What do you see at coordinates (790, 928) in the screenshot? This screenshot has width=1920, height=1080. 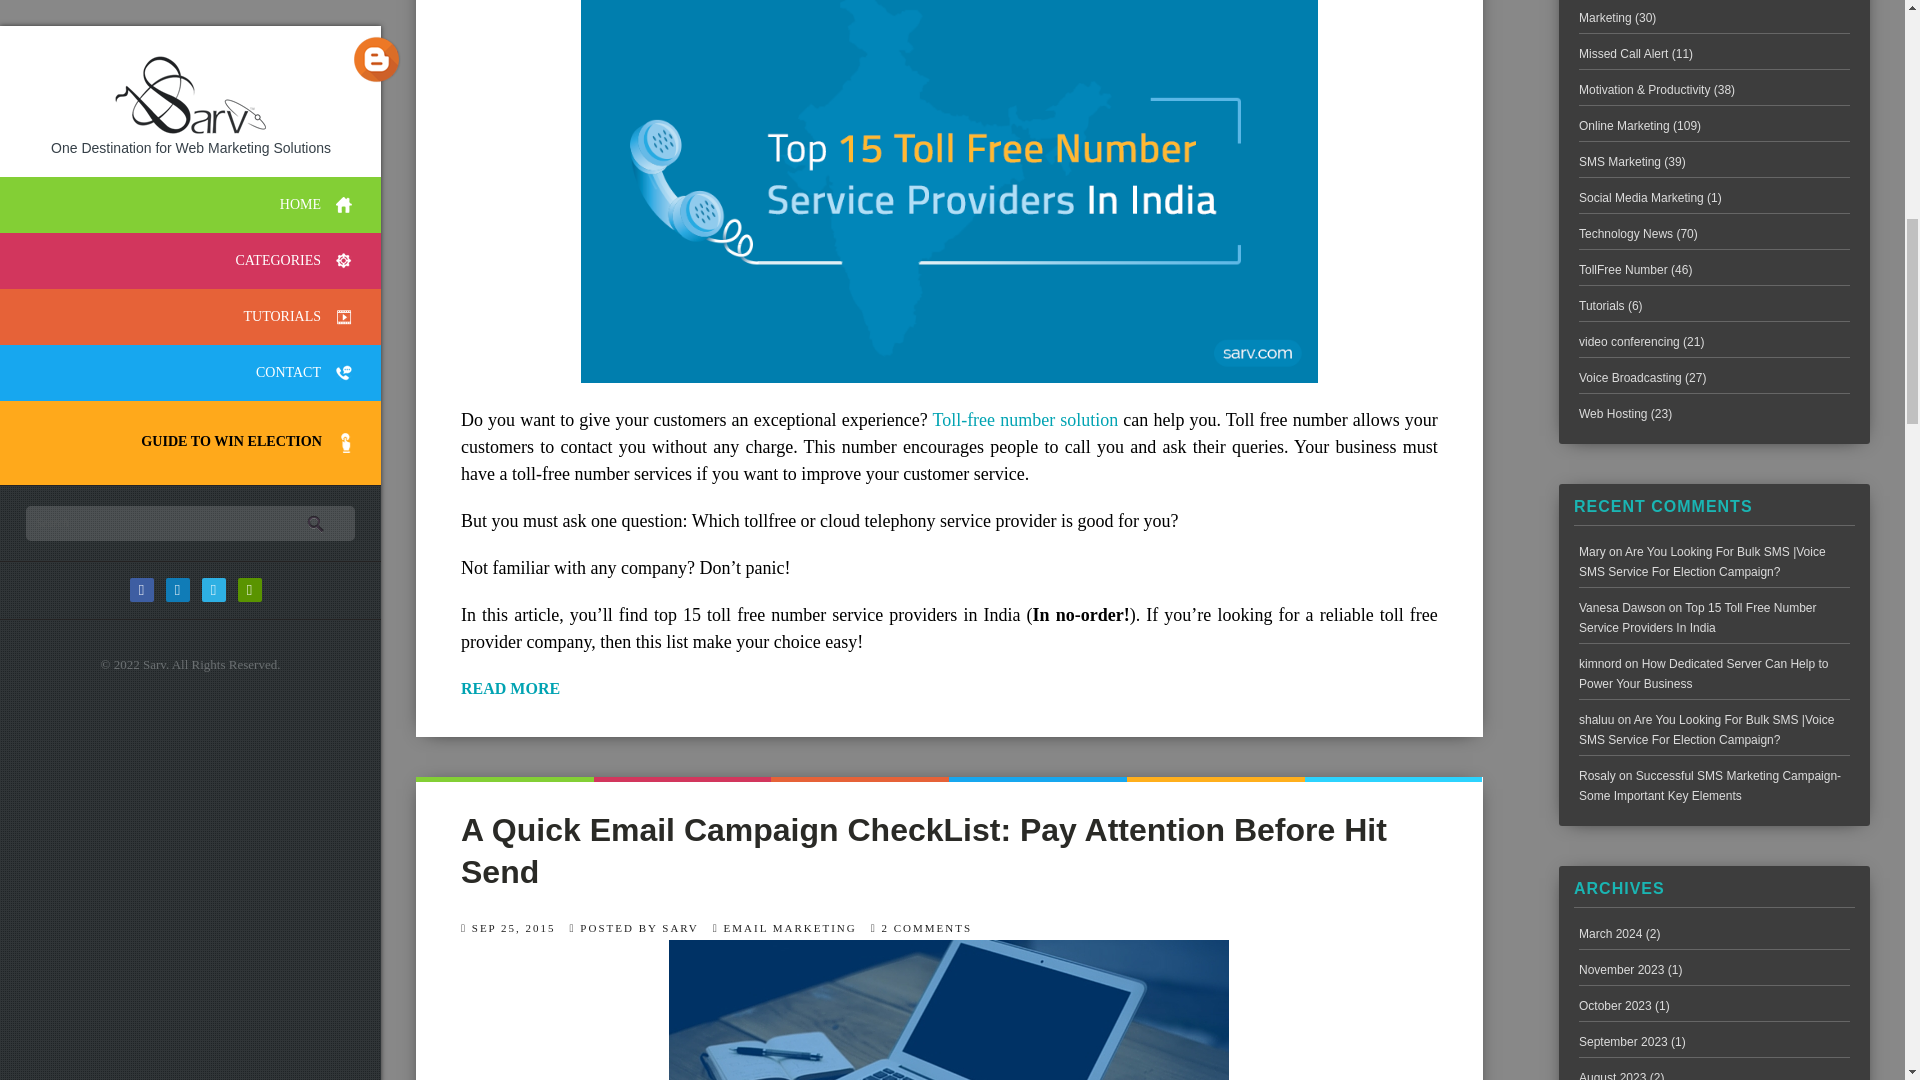 I see `EMAIL MARKETING` at bounding box center [790, 928].